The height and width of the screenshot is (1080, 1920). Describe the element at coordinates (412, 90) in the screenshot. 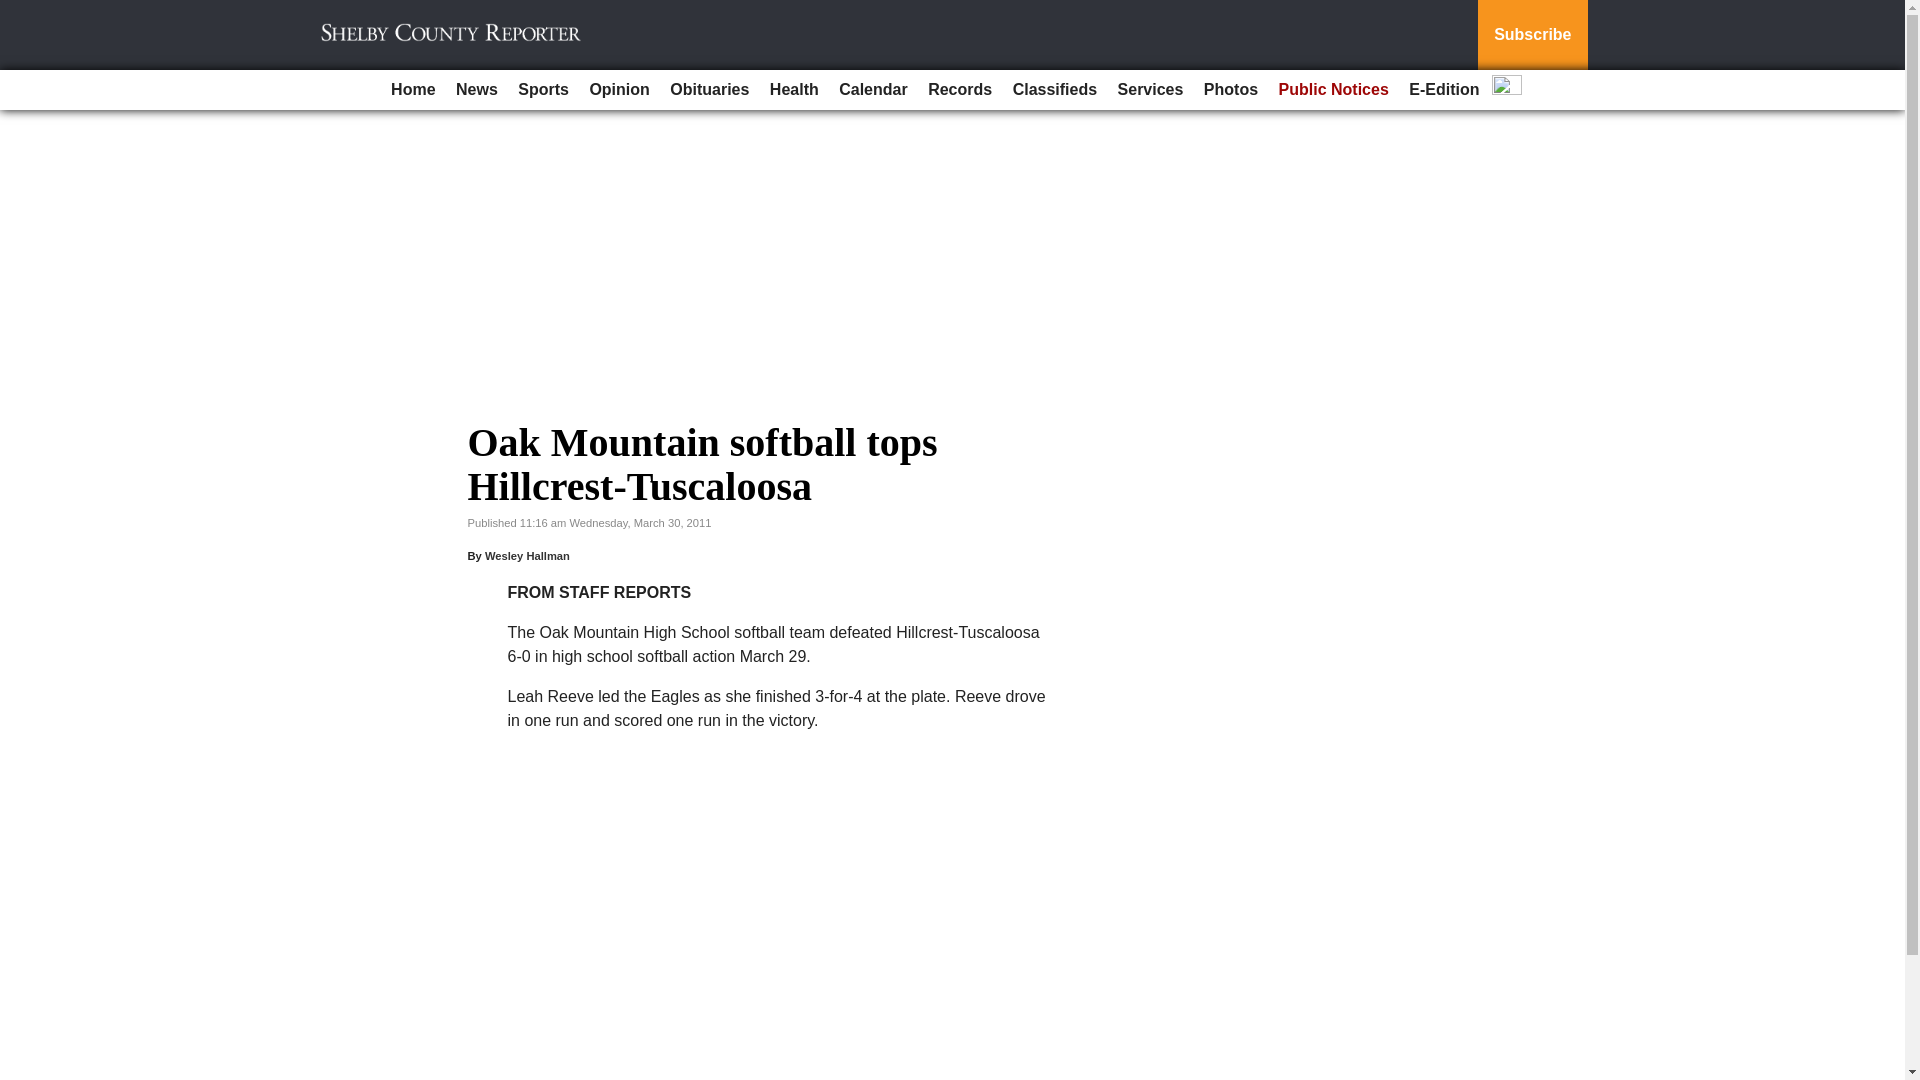

I see `Home` at that location.